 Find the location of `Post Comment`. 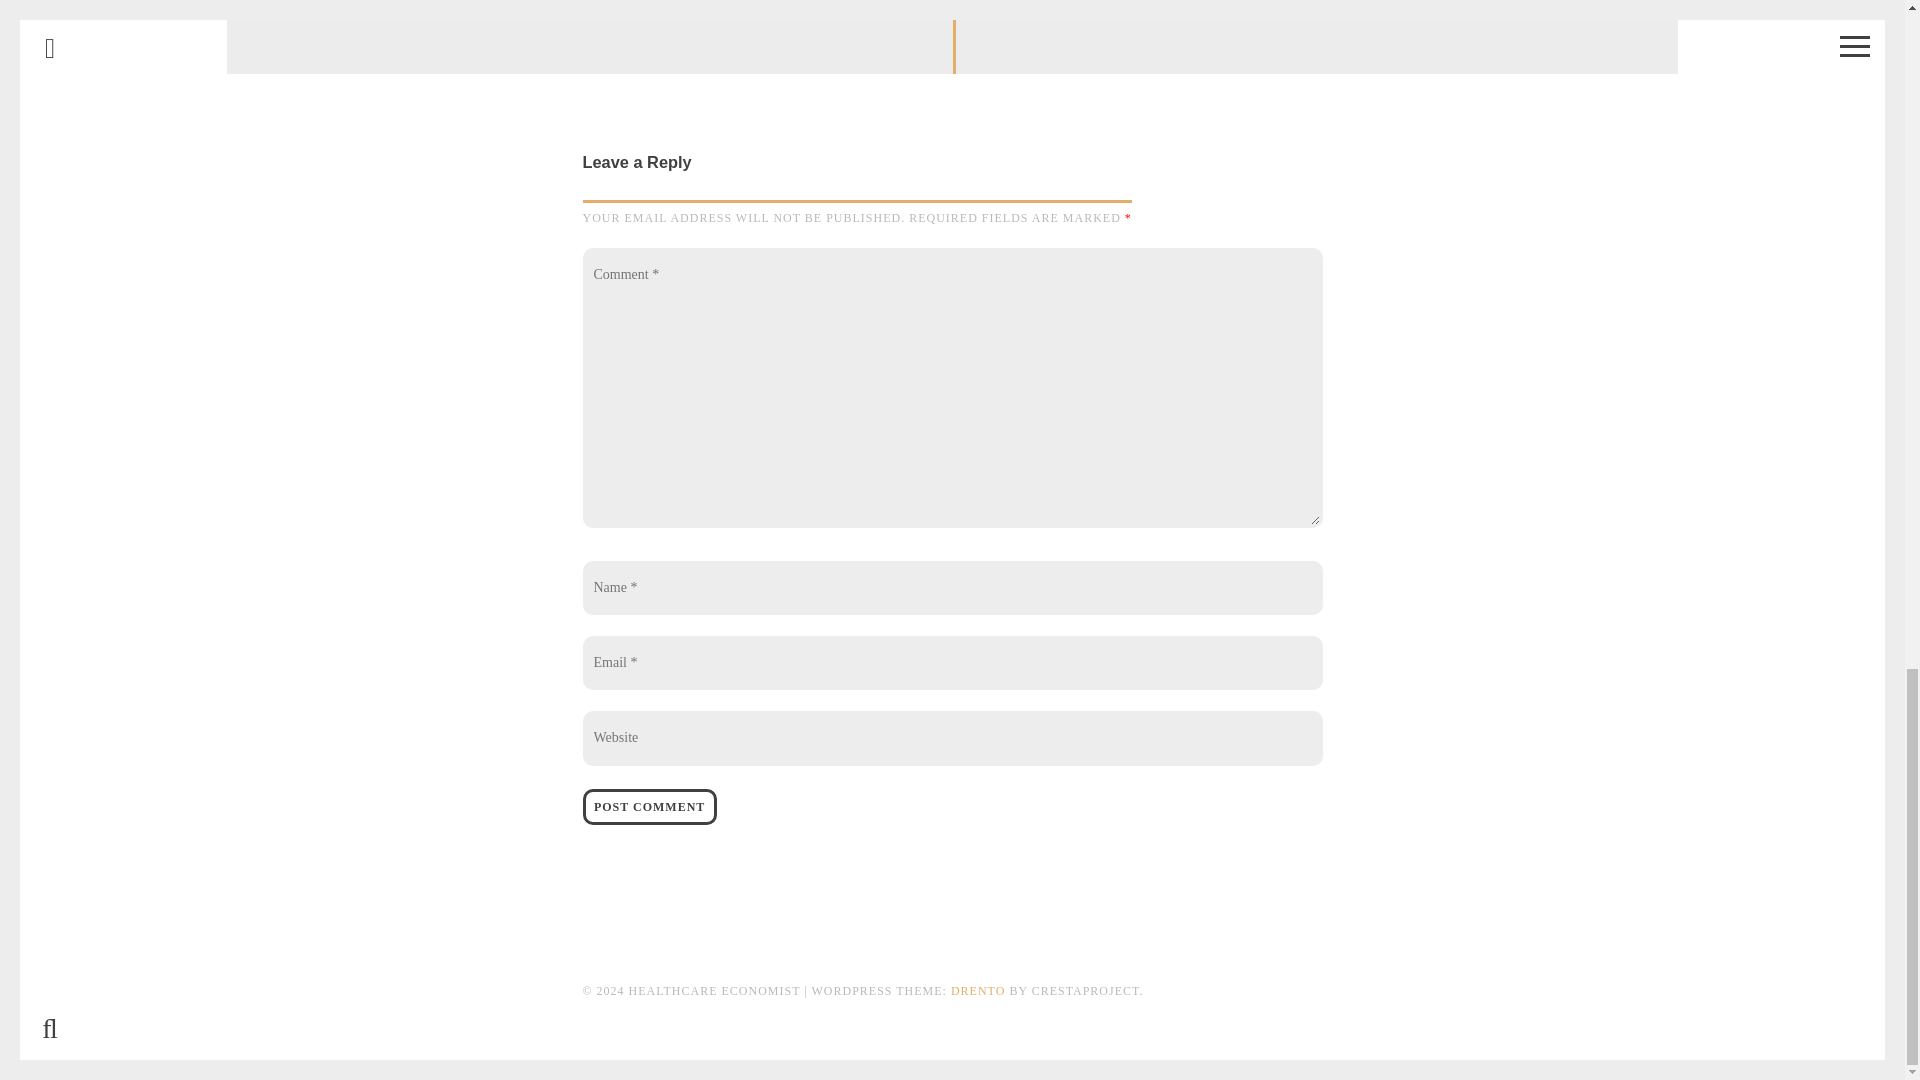

Post Comment is located at coordinates (1317, 37).